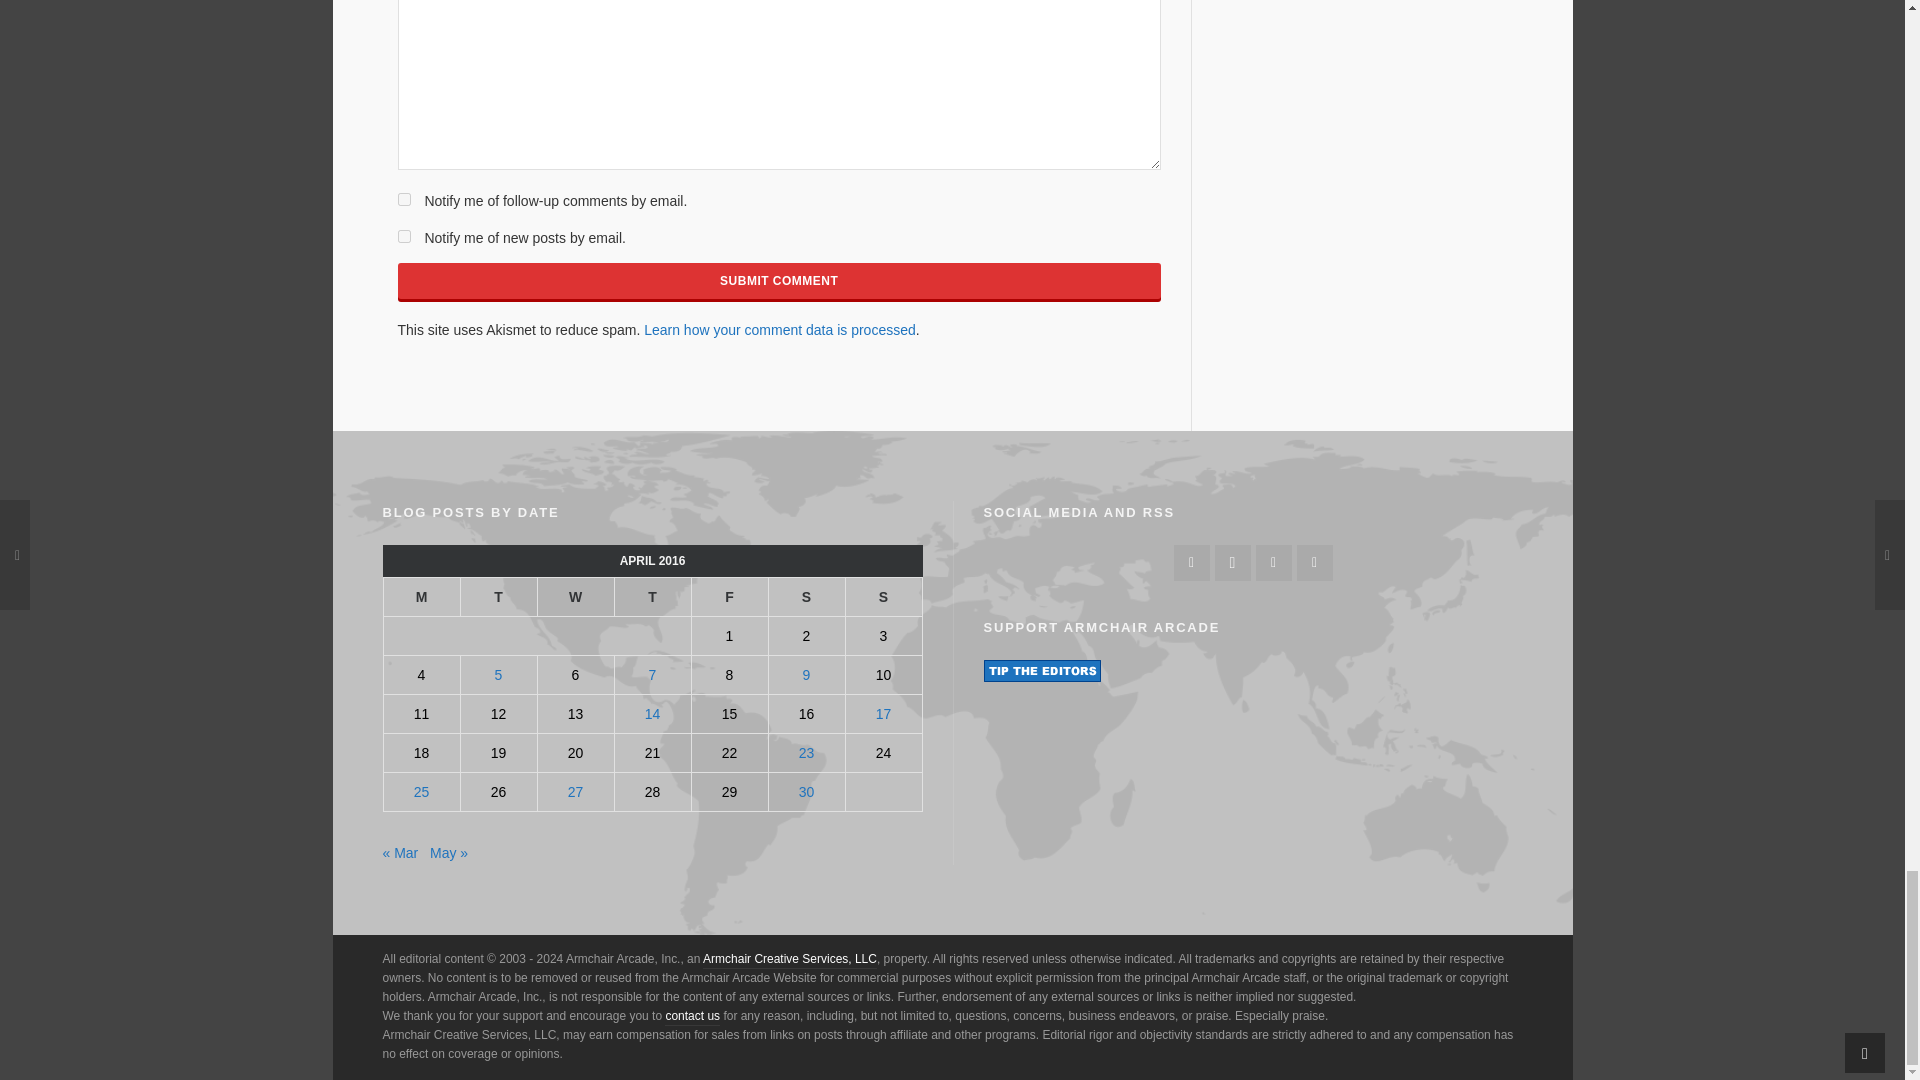 This screenshot has height=1080, width=1920. Describe the element at coordinates (404, 200) in the screenshot. I see `subscribe` at that location.